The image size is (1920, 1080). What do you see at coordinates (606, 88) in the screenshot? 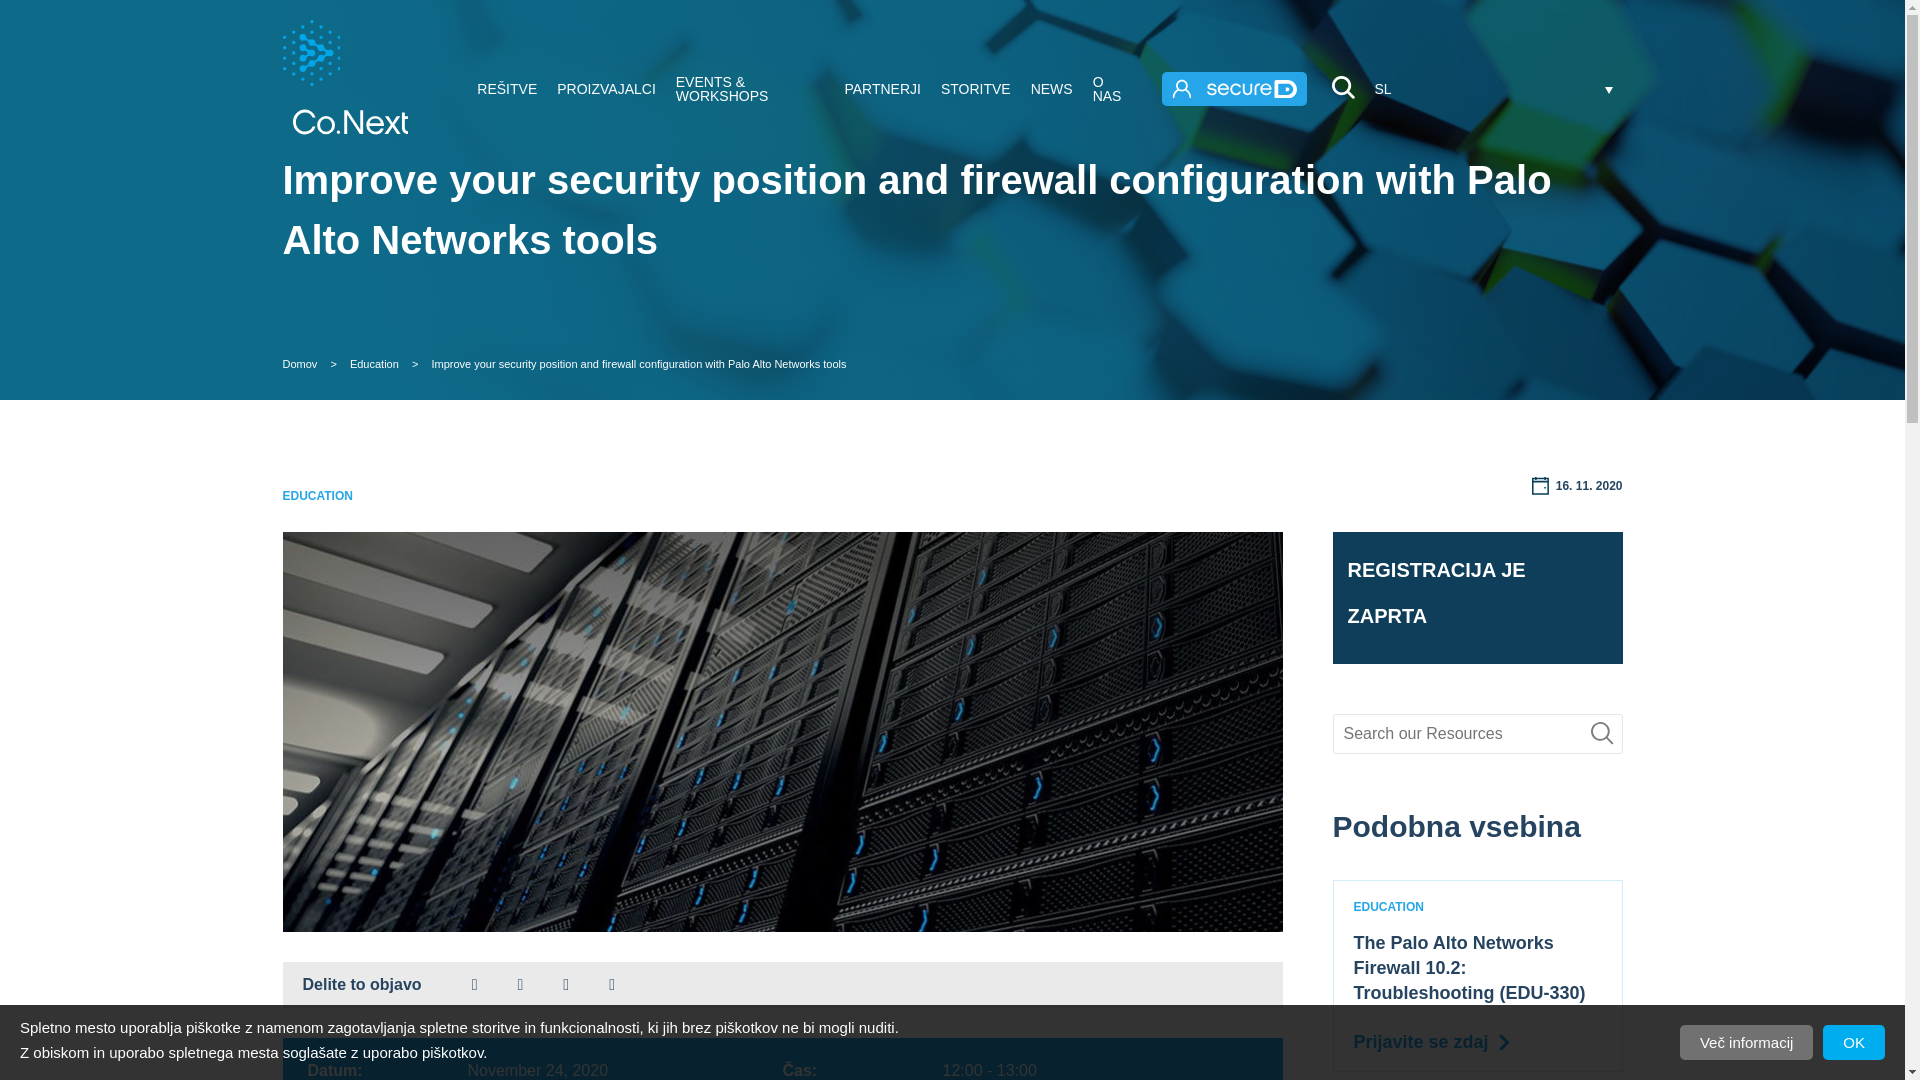
I see `PROIZVAJALCI` at bounding box center [606, 88].